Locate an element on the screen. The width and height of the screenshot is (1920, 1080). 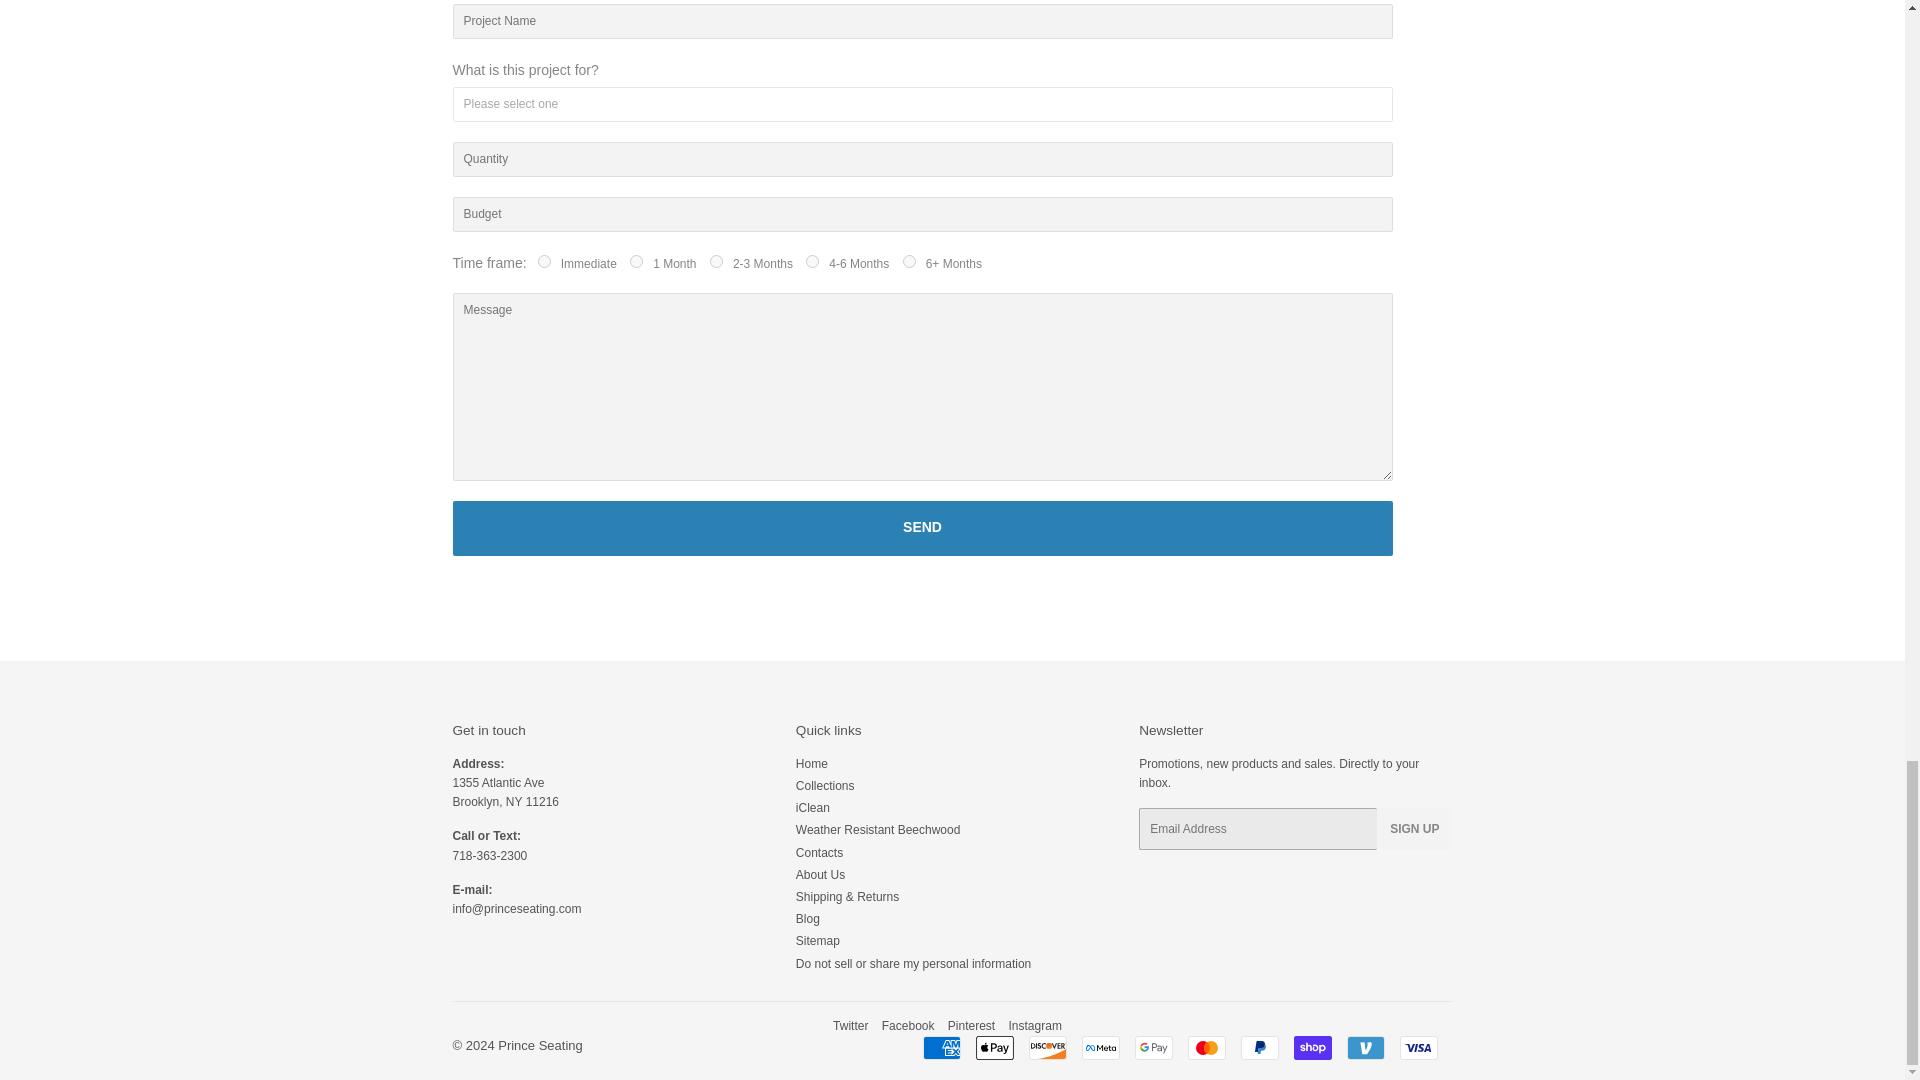
Prince Seating on Instagram is located at coordinates (1035, 1026).